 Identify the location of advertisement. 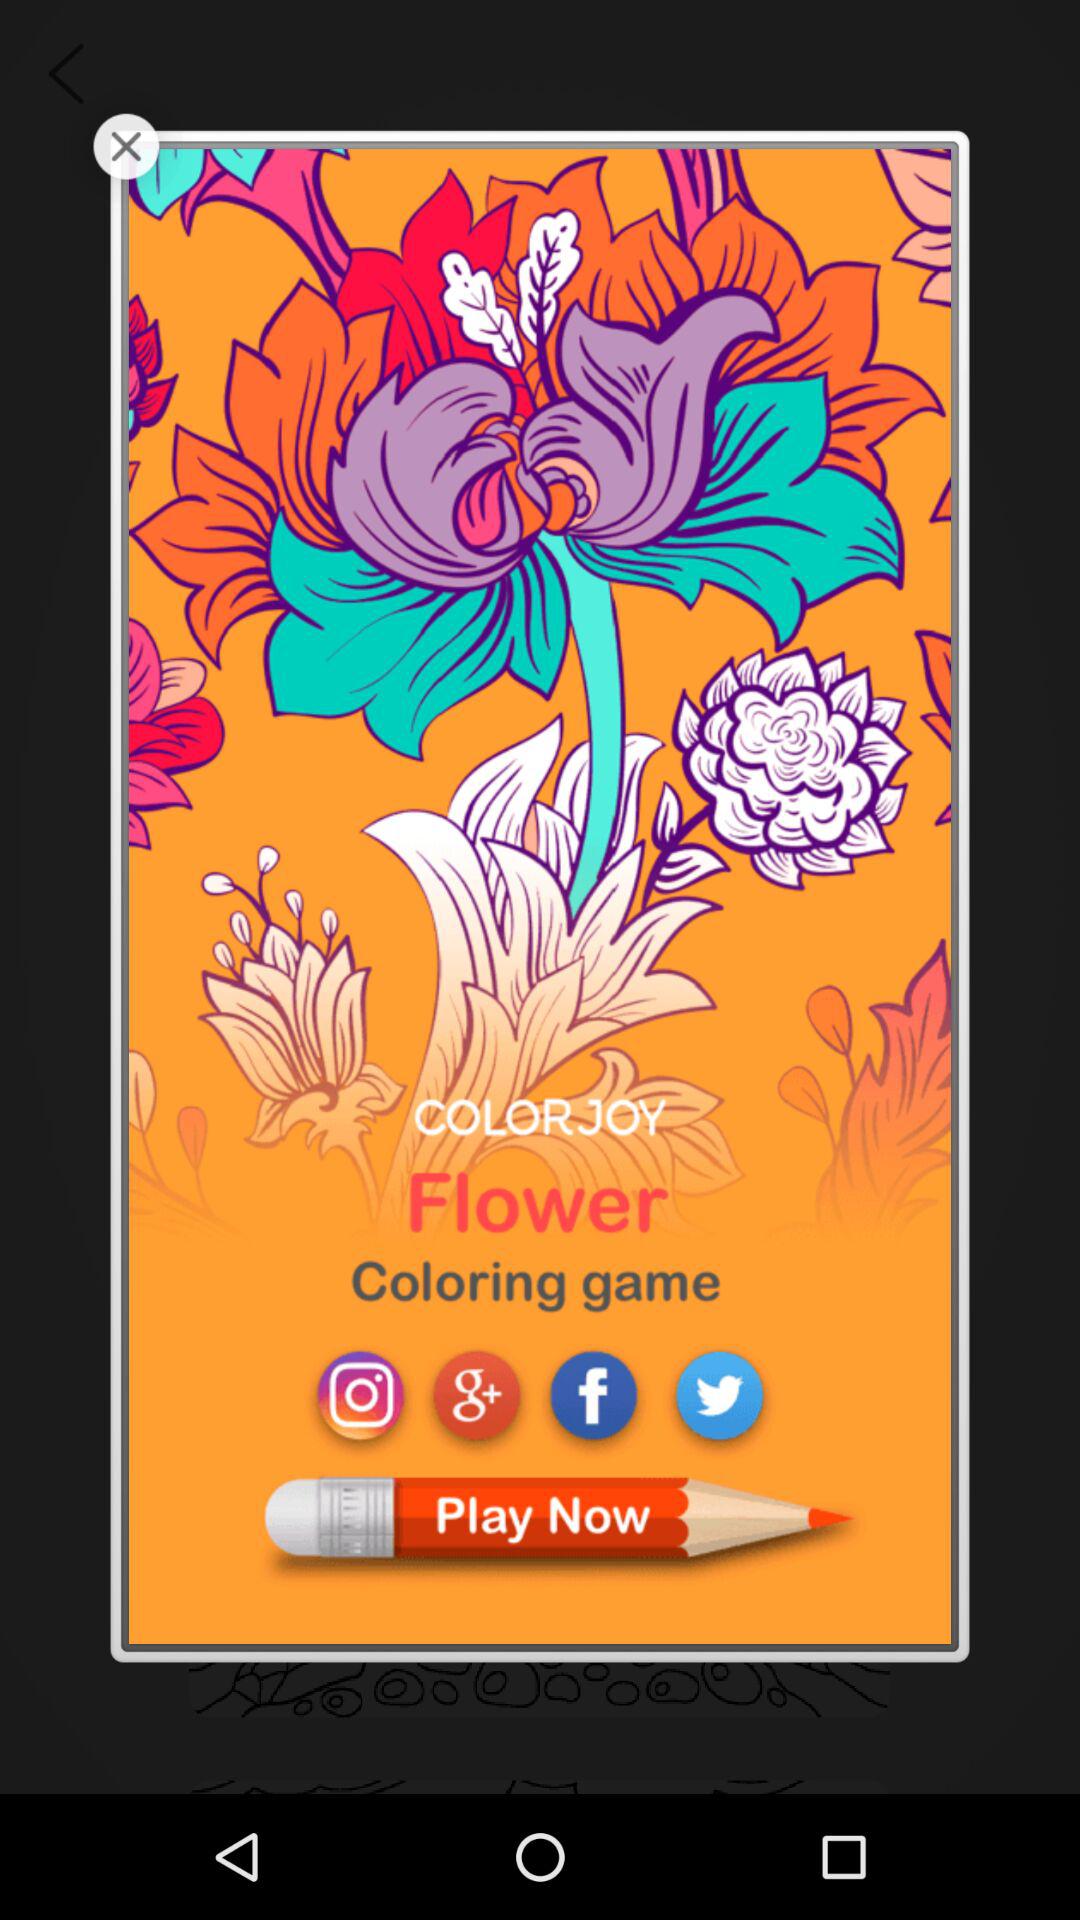
(540, 896).